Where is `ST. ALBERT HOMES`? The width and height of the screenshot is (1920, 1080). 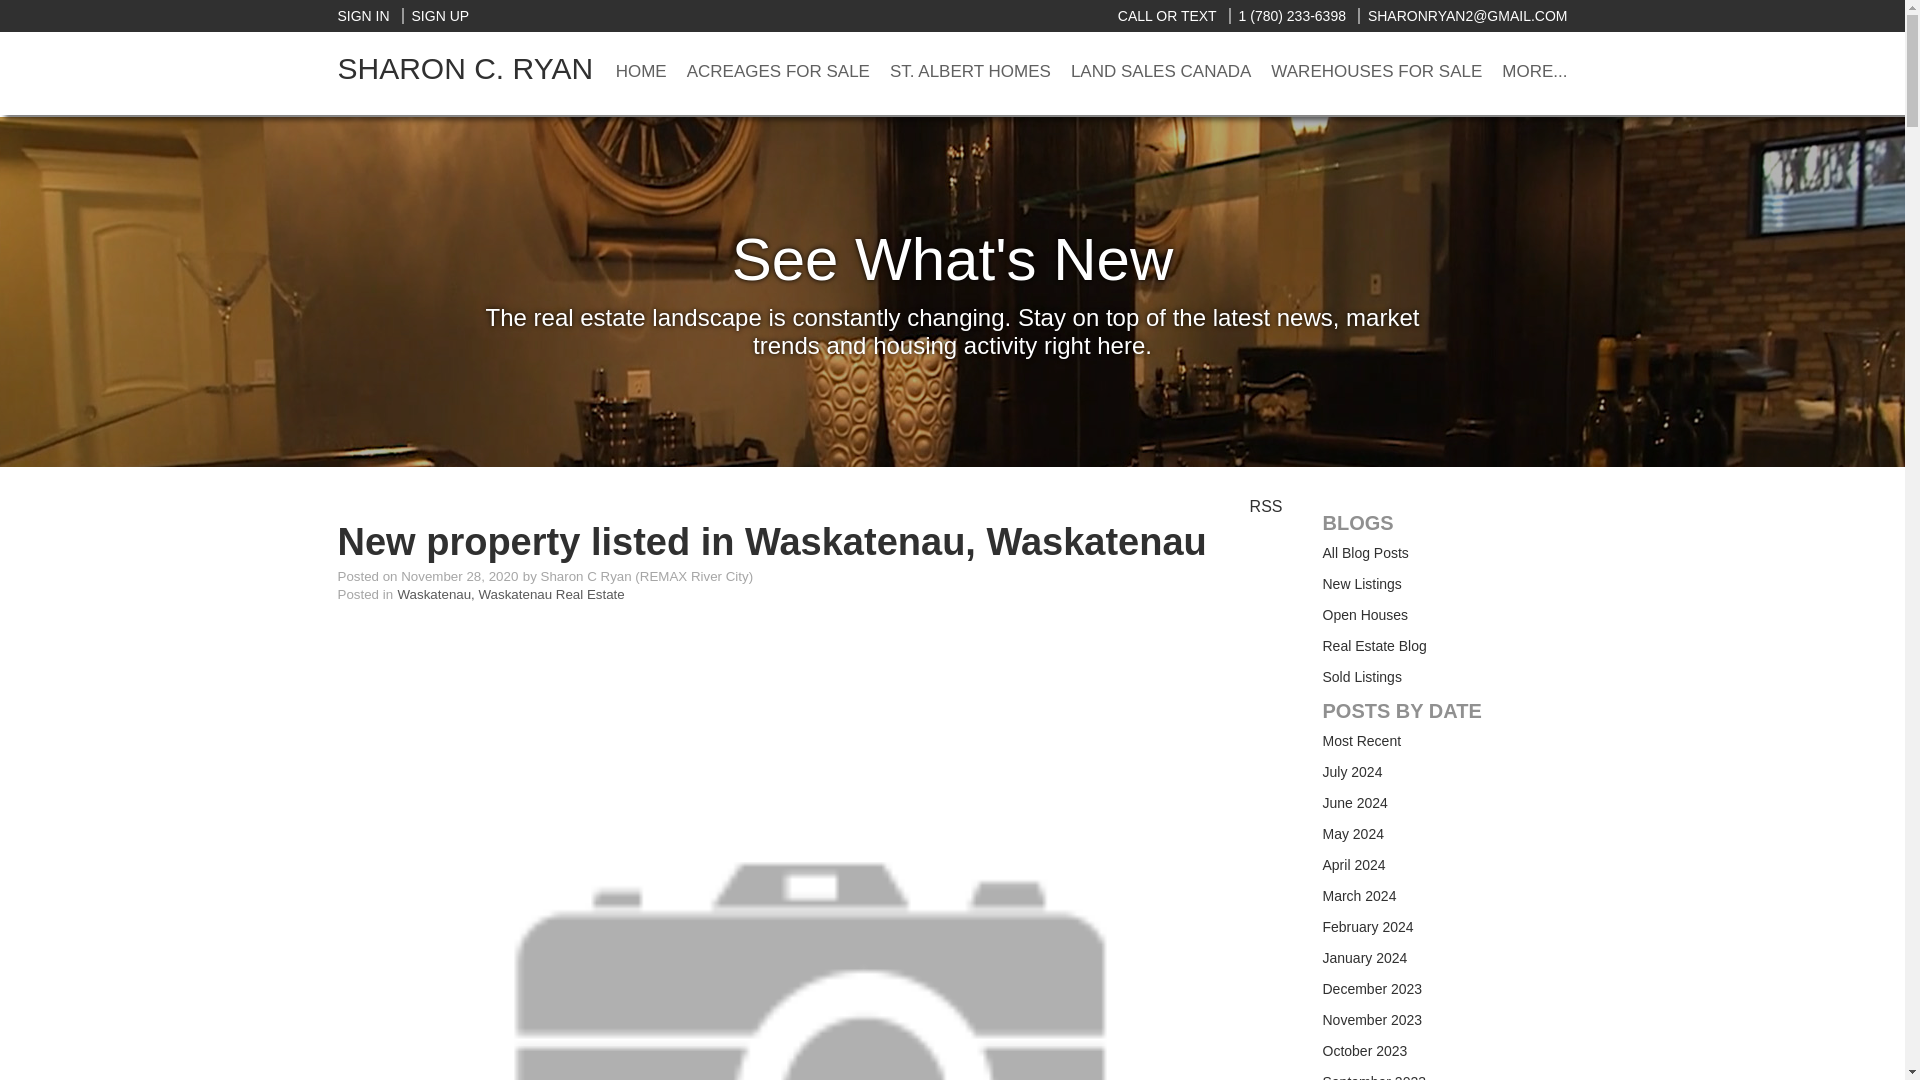
ST. ALBERT HOMES is located at coordinates (970, 72).